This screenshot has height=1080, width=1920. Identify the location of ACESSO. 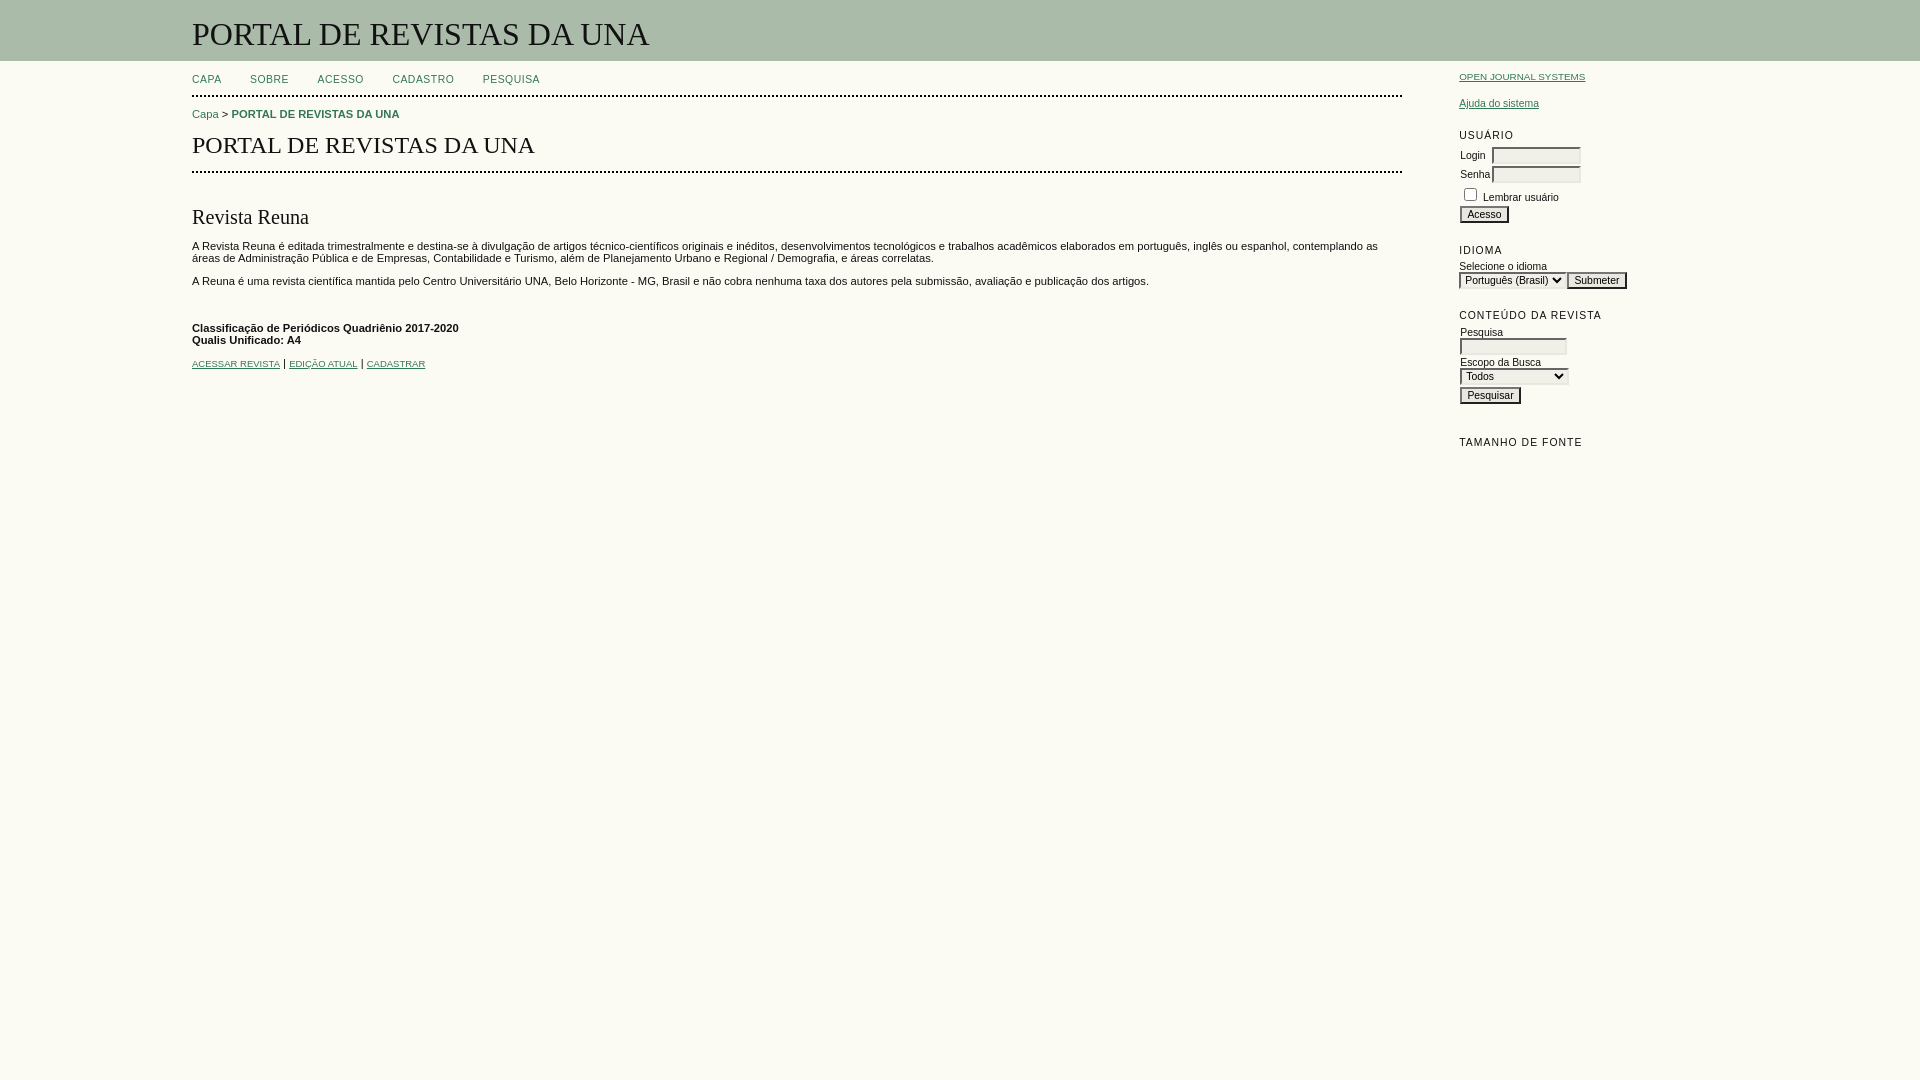
(341, 80).